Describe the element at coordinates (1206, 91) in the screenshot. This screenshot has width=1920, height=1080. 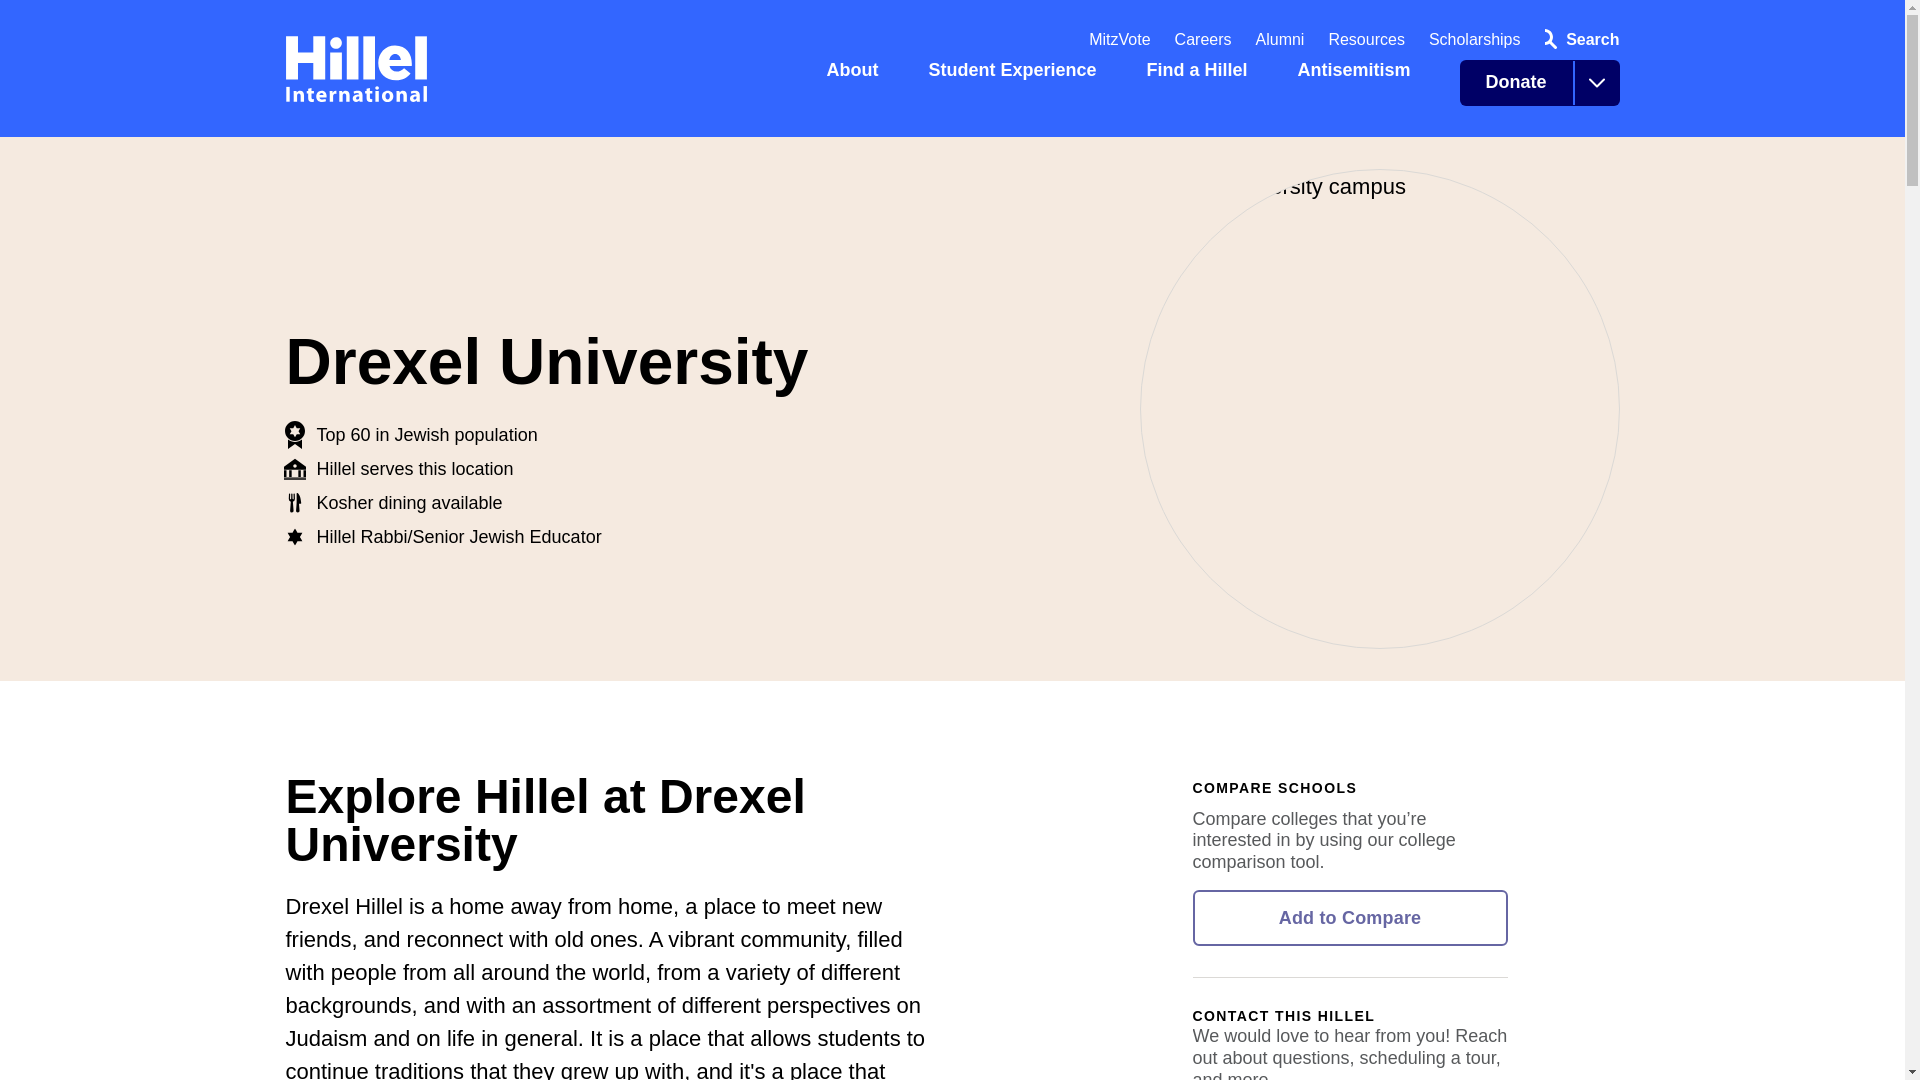
I see `Find a Hillel` at that location.